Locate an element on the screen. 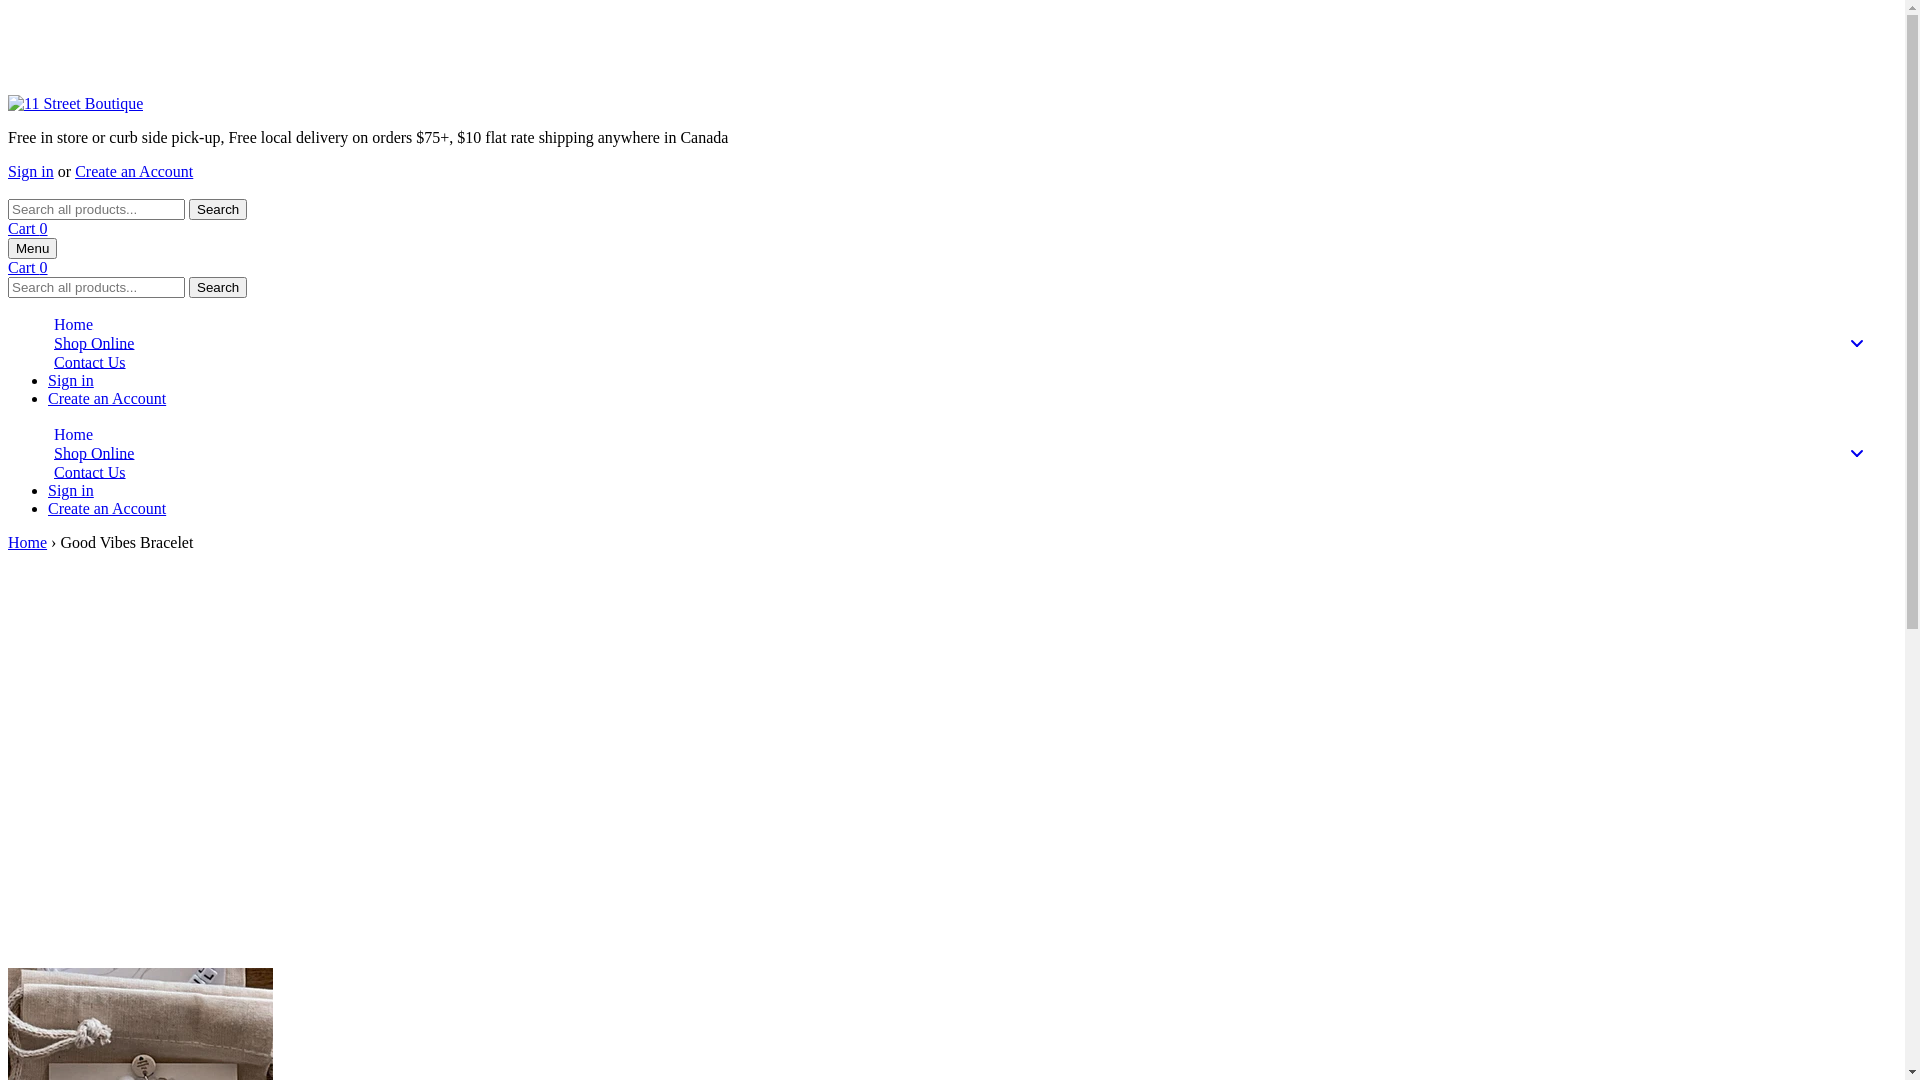 The width and height of the screenshot is (1920, 1080). Create an Account is located at coordinates (134, 172).